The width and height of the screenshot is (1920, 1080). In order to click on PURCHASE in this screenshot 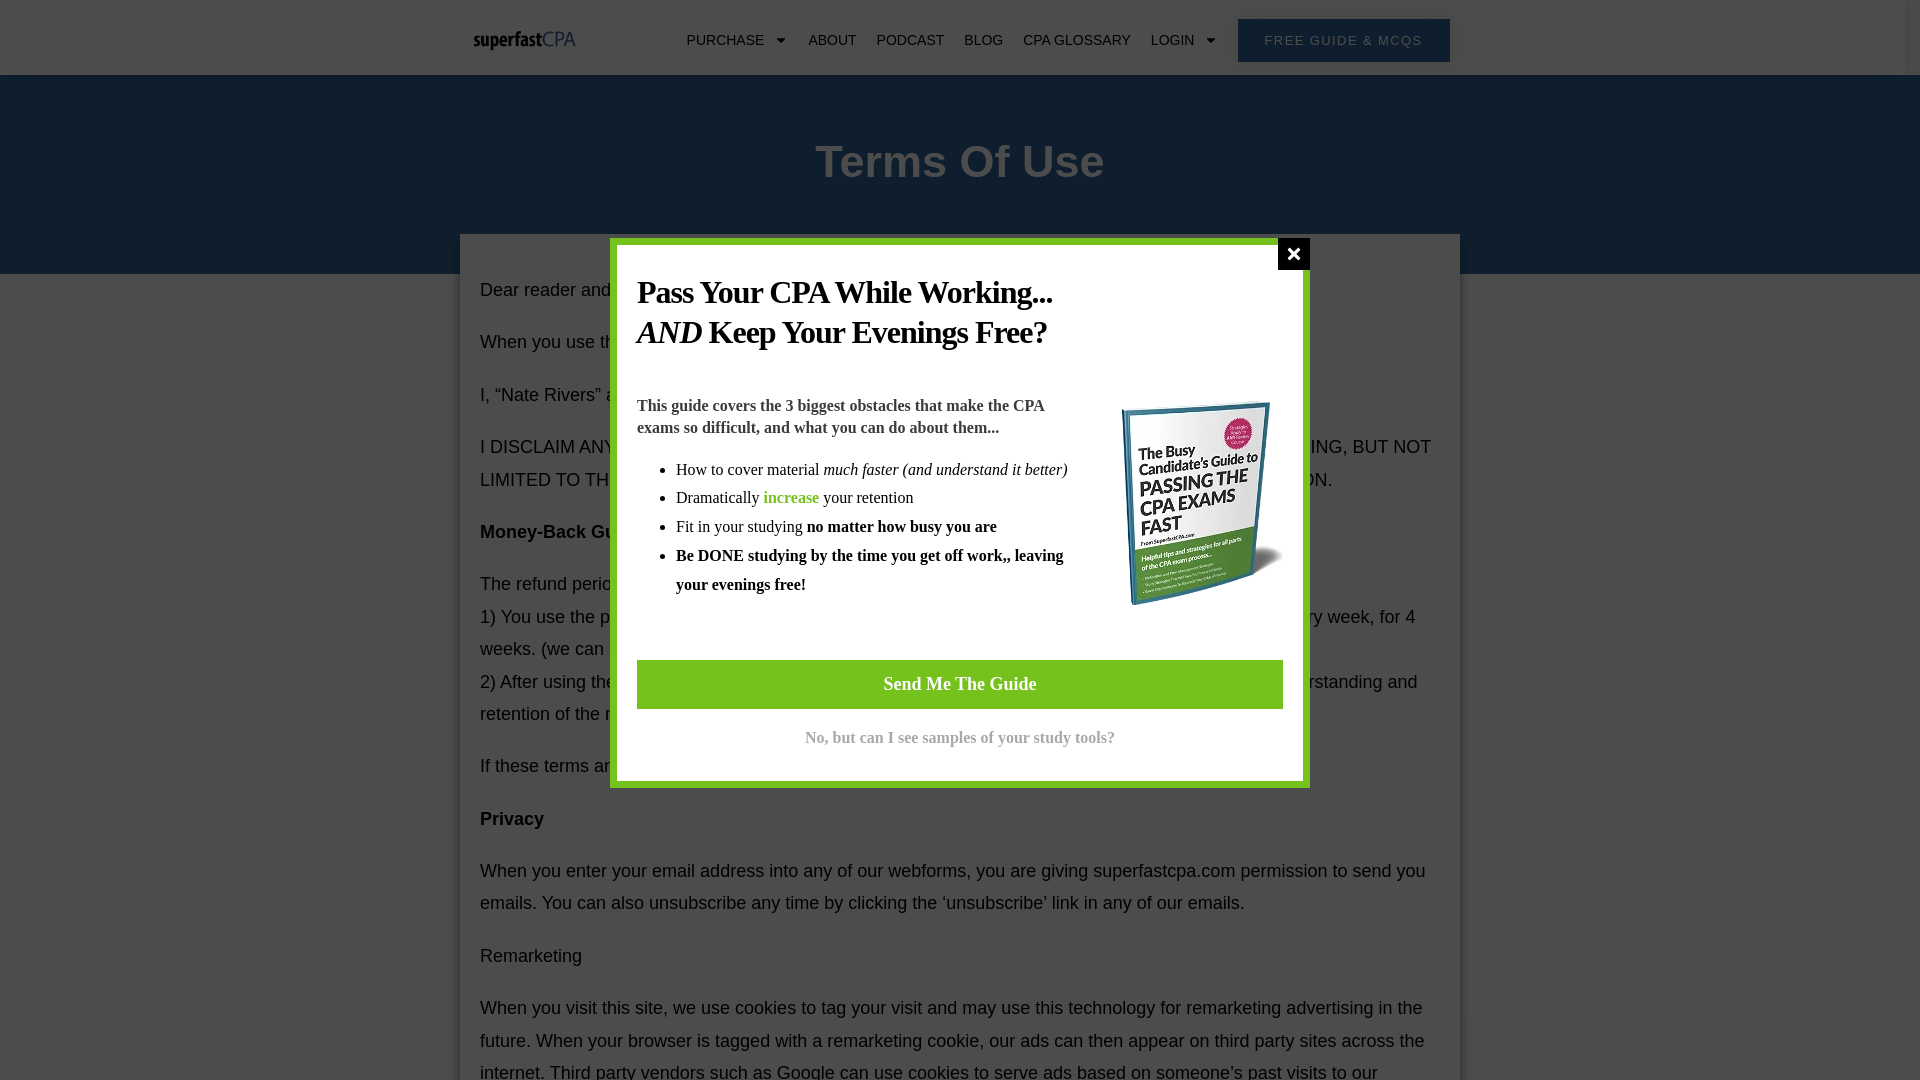, I will do `click(738, 40)`.